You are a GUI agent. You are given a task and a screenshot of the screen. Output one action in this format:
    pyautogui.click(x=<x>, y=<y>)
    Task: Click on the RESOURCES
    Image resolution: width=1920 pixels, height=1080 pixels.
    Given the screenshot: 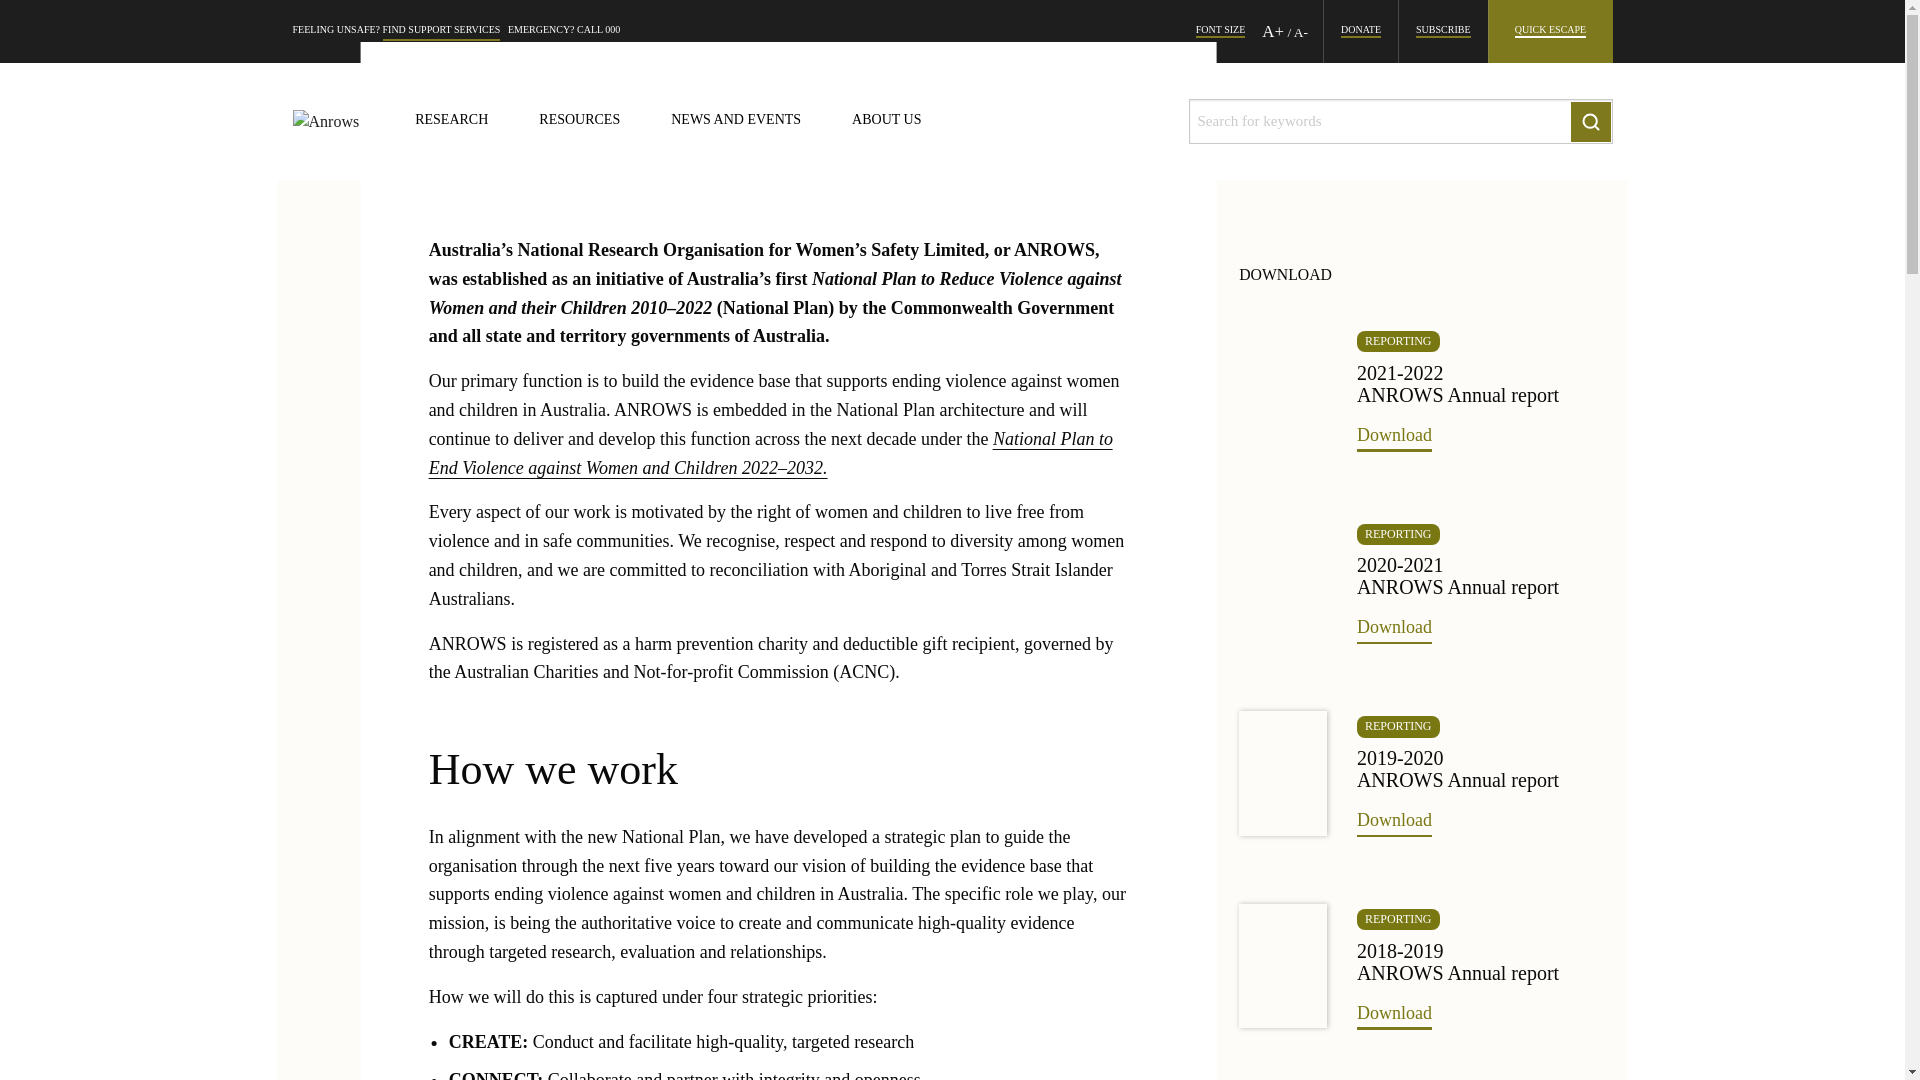 What is the action you would take?
    pyautogui.click(x=580, y=122)
    